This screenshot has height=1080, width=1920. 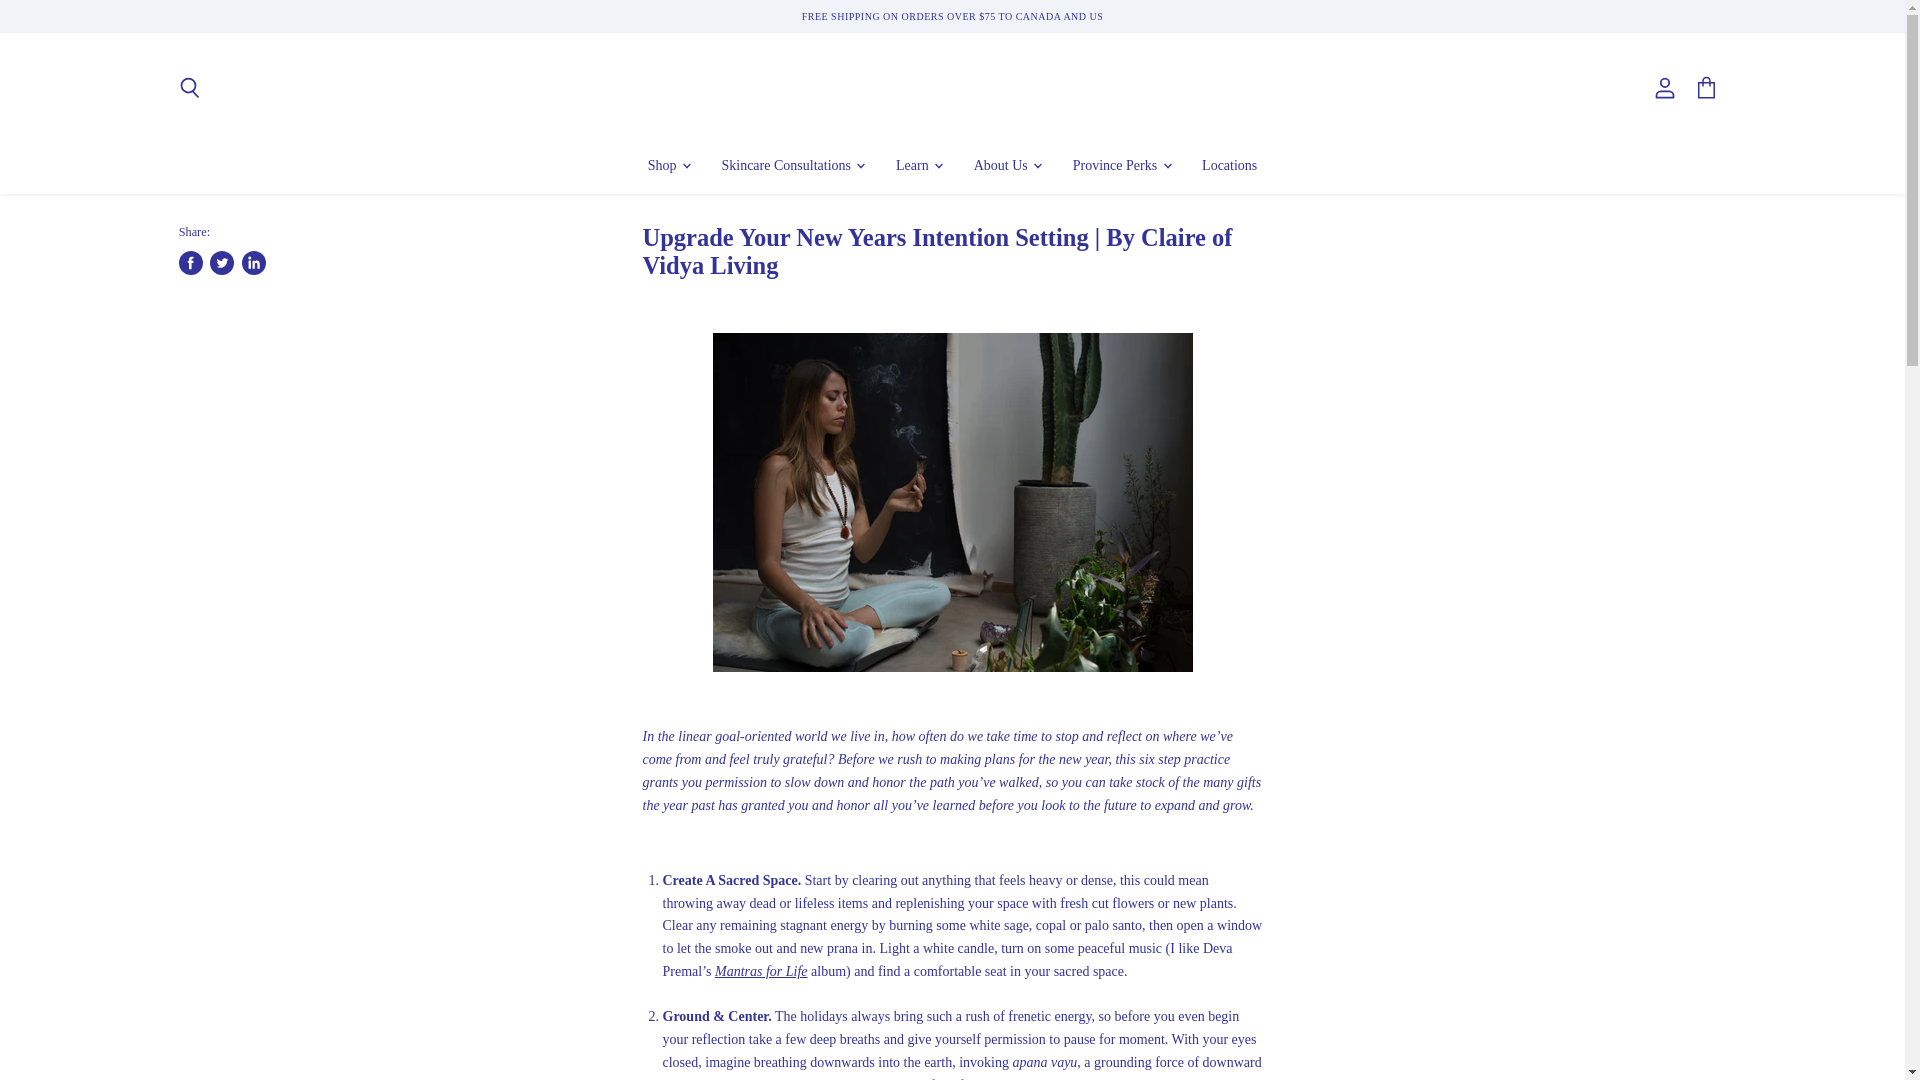 I want to click on Search, so click(x=189, y=88).